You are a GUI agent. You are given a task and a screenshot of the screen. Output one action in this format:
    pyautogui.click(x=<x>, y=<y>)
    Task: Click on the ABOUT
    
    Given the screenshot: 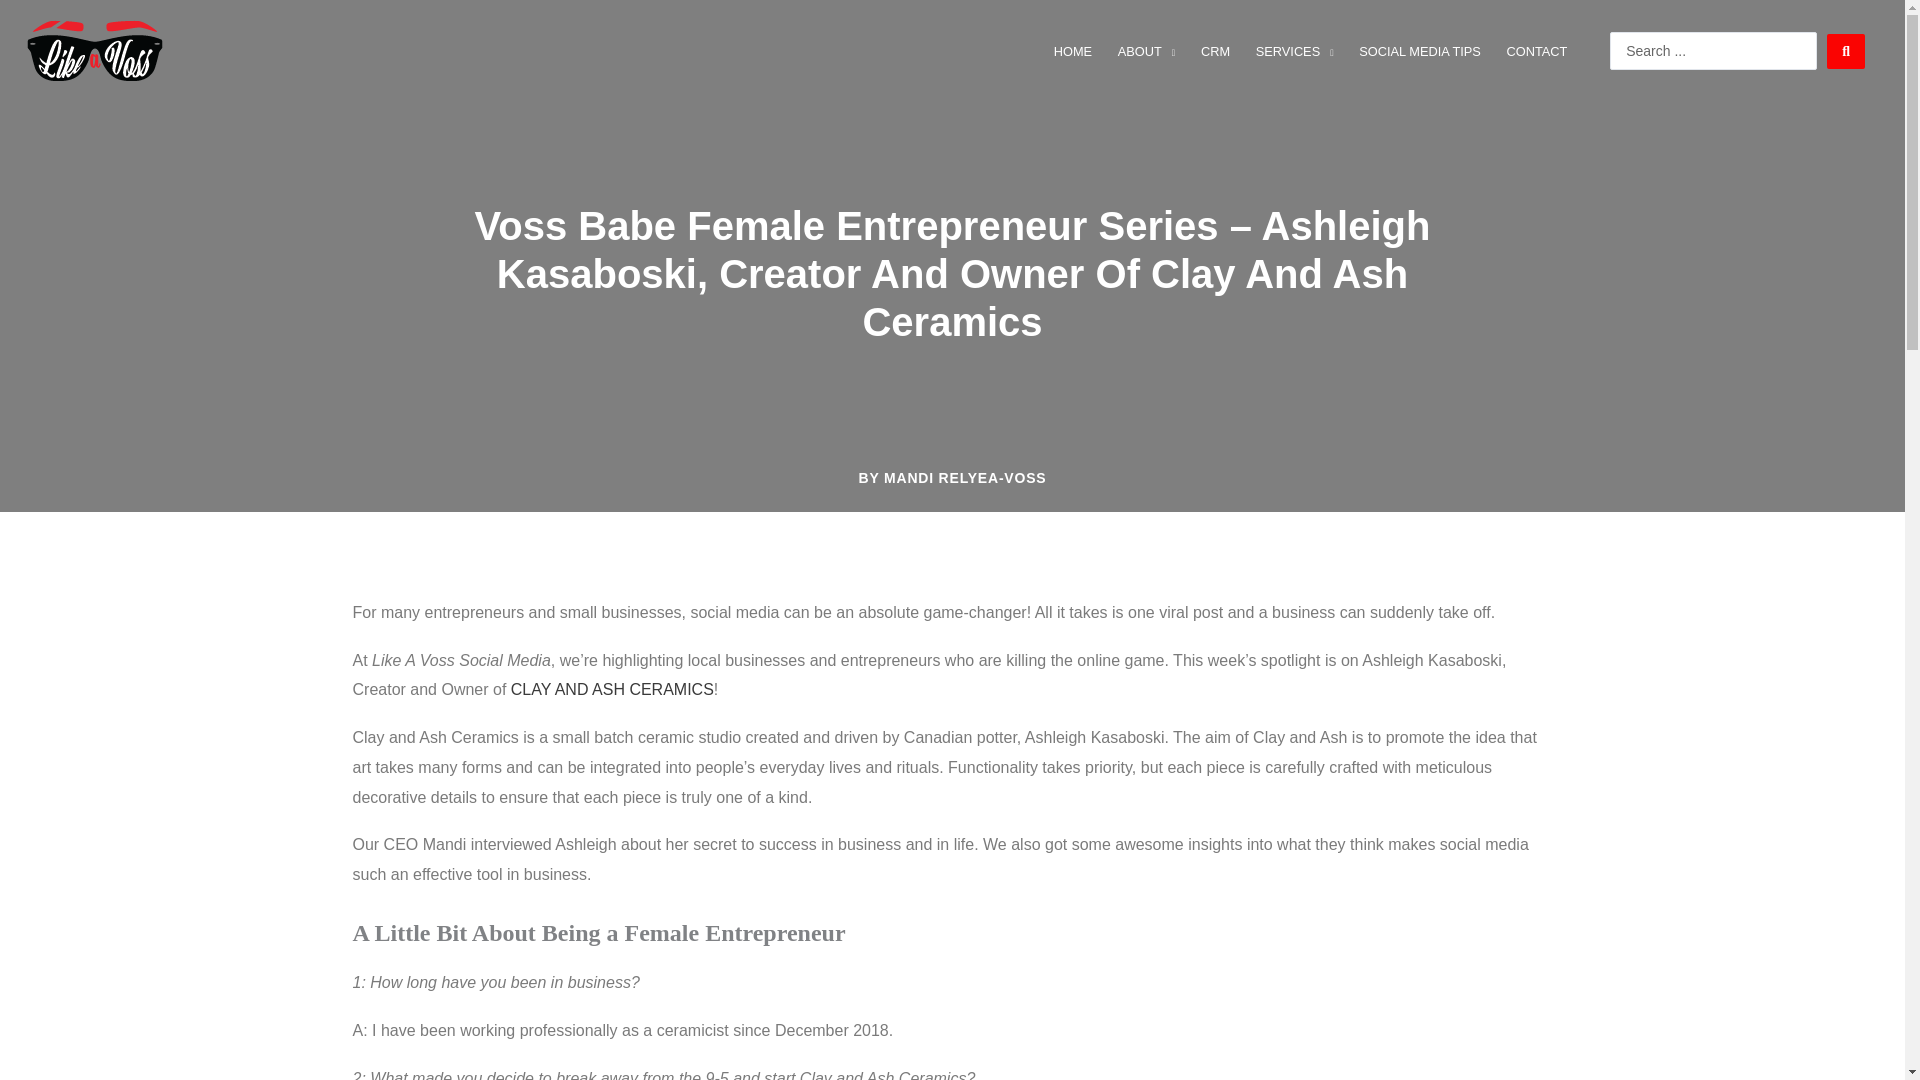 What is the action you would take?
    pyautogui.click(x=1146, y=52)
    